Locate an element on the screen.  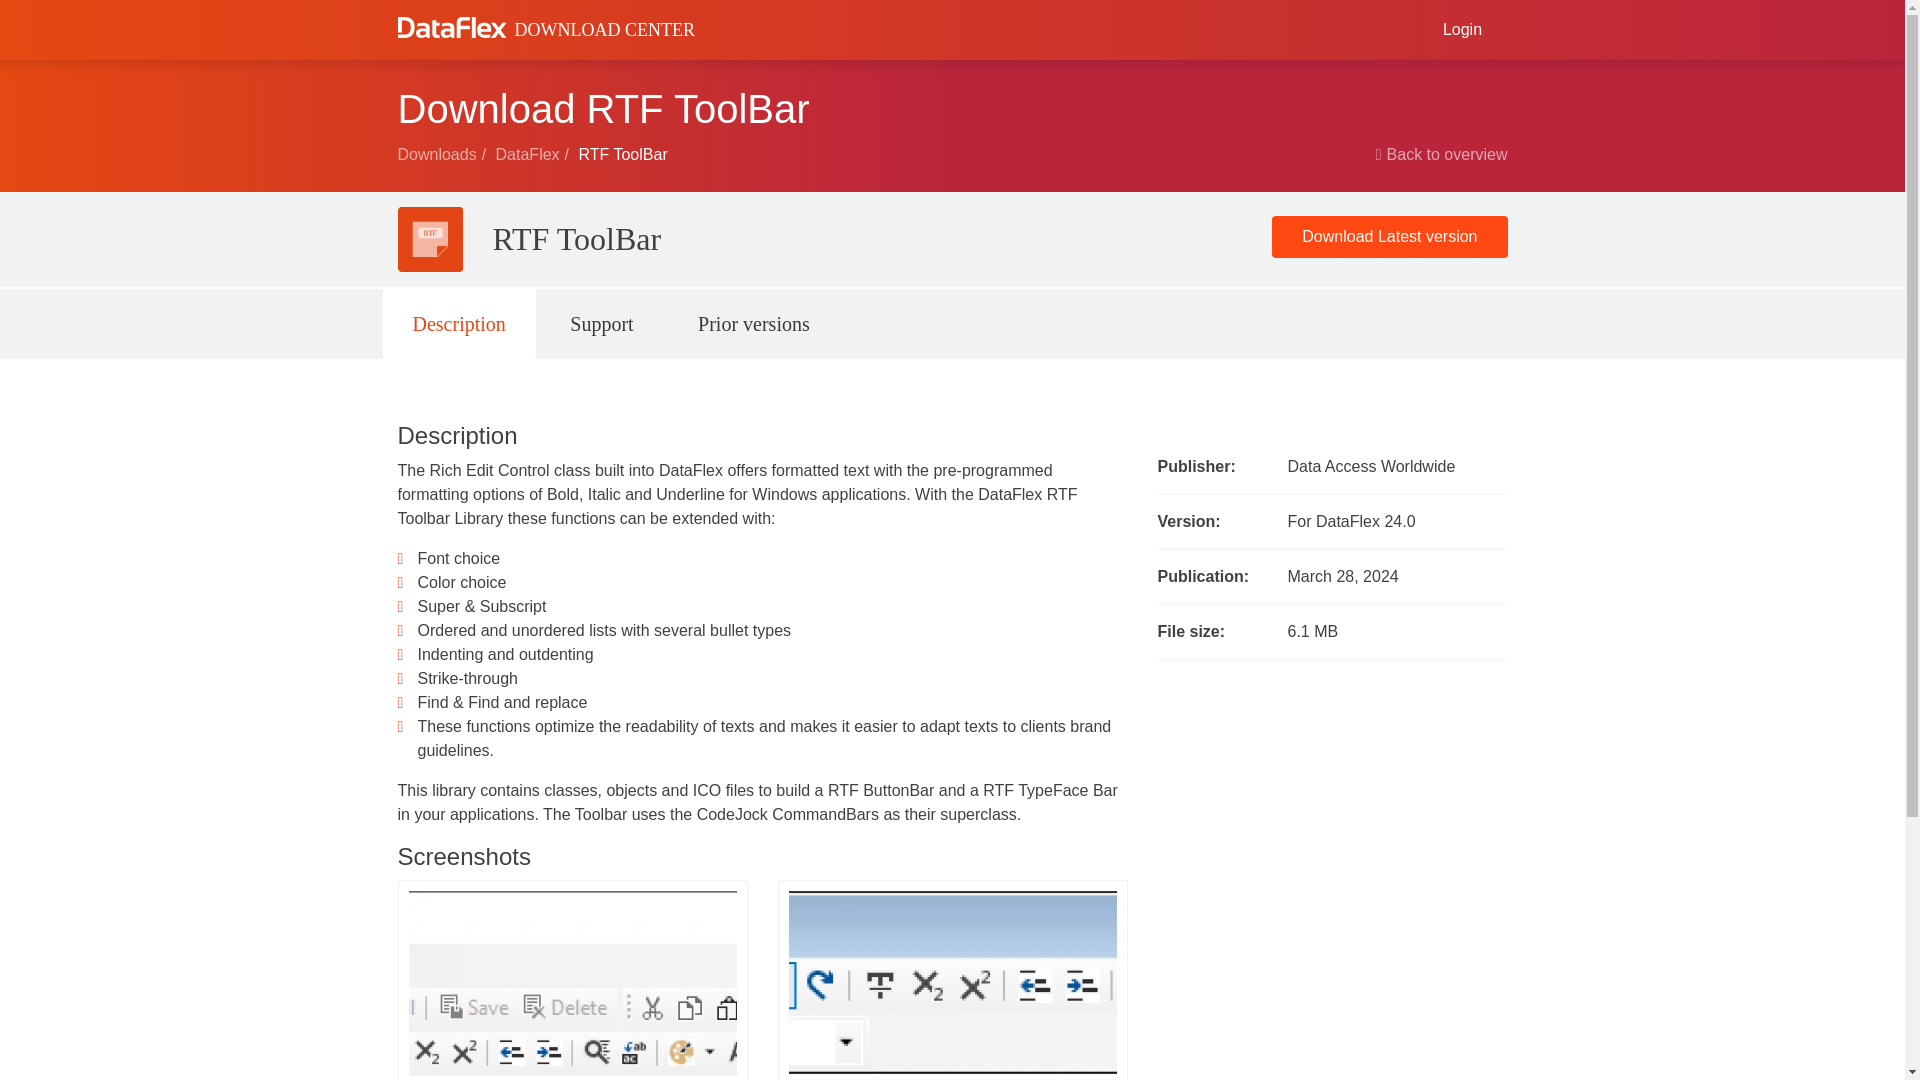
Download Latest version is located at coordinates (1389, 237).